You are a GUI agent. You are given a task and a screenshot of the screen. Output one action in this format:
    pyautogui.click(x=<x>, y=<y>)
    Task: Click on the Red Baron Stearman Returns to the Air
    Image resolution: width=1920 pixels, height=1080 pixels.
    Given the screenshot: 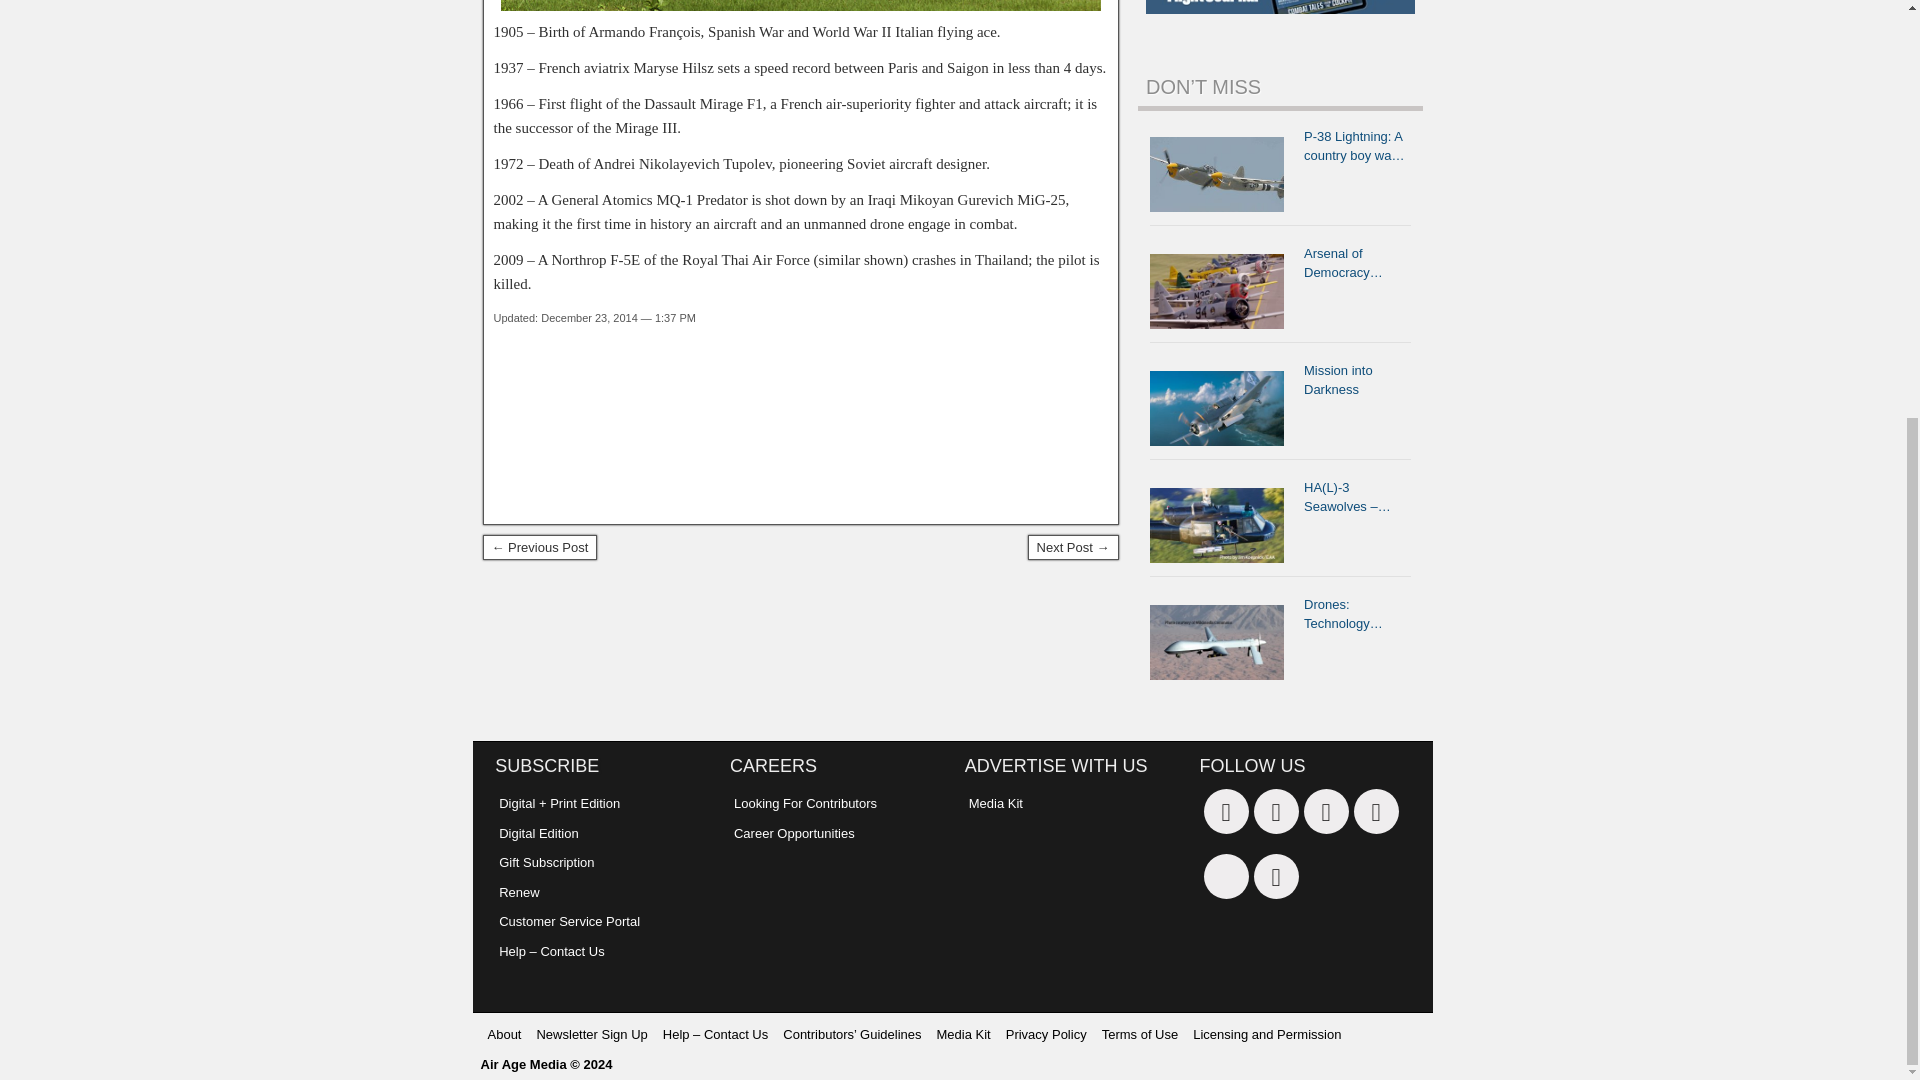 What is the action you would take?
    pyautogui.click(x=1073, y=547)
    